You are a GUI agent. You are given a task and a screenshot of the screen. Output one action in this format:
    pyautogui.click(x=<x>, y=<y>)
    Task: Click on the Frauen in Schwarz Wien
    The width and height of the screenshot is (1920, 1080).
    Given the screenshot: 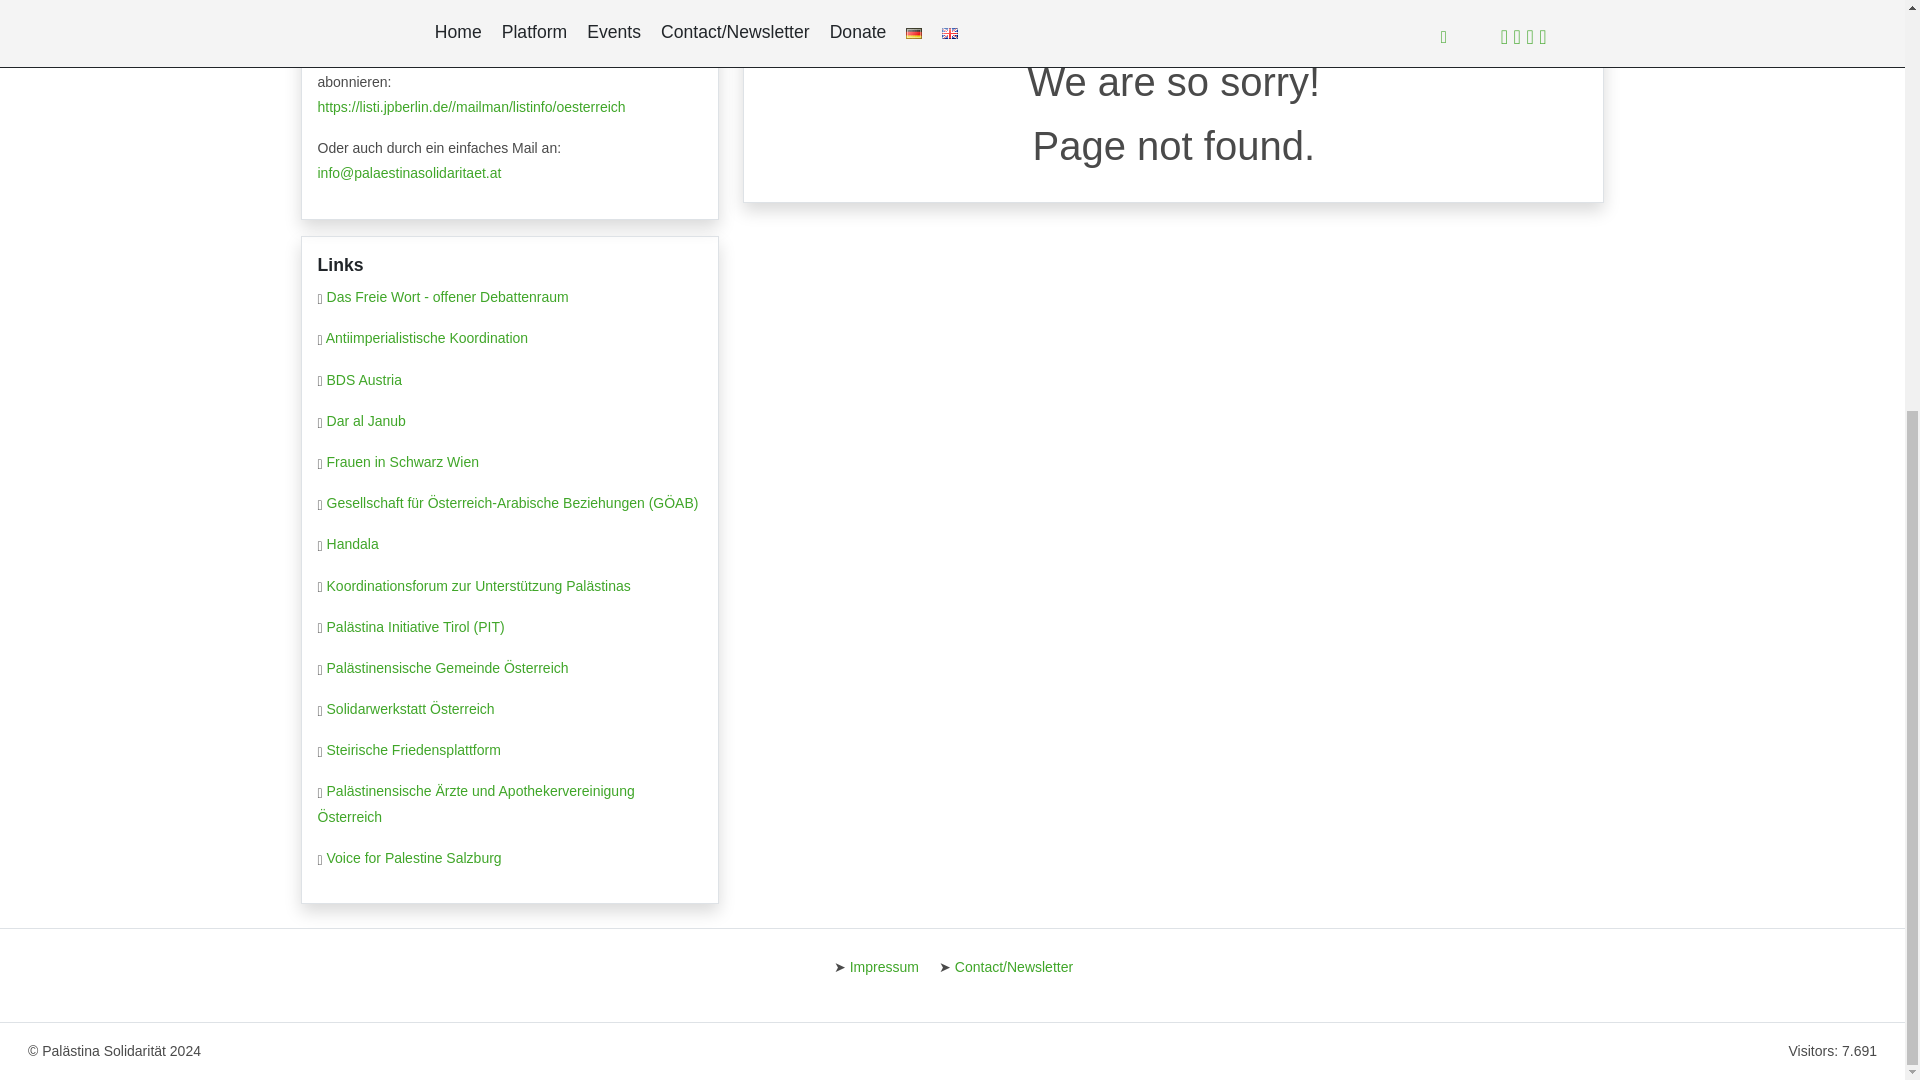 What is the action you would take?
    pyautogui.click(x=403, y=461)
    